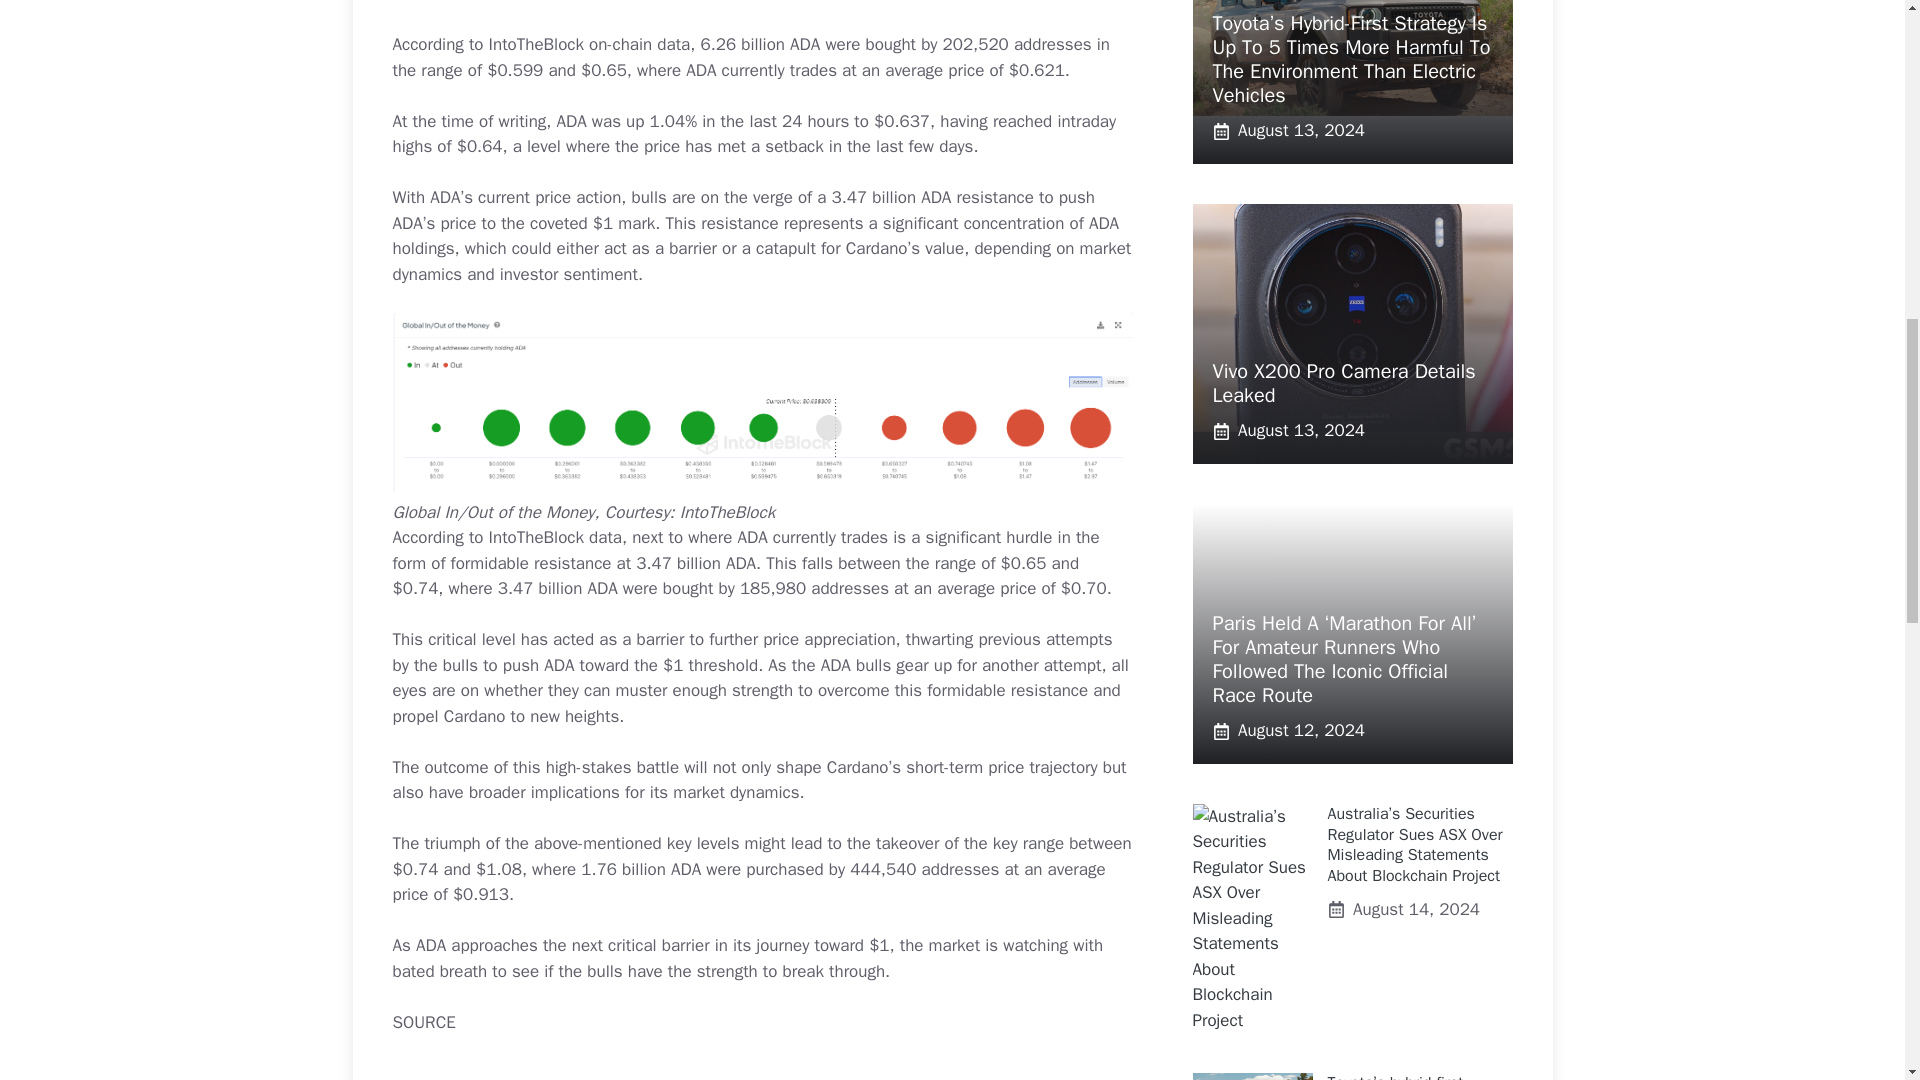  What do you see at coordinates (1342, 383) in the screenshot?
I see `Vivo X200 Pro Camera Details Leaked` at bounding box center [1342, 383].